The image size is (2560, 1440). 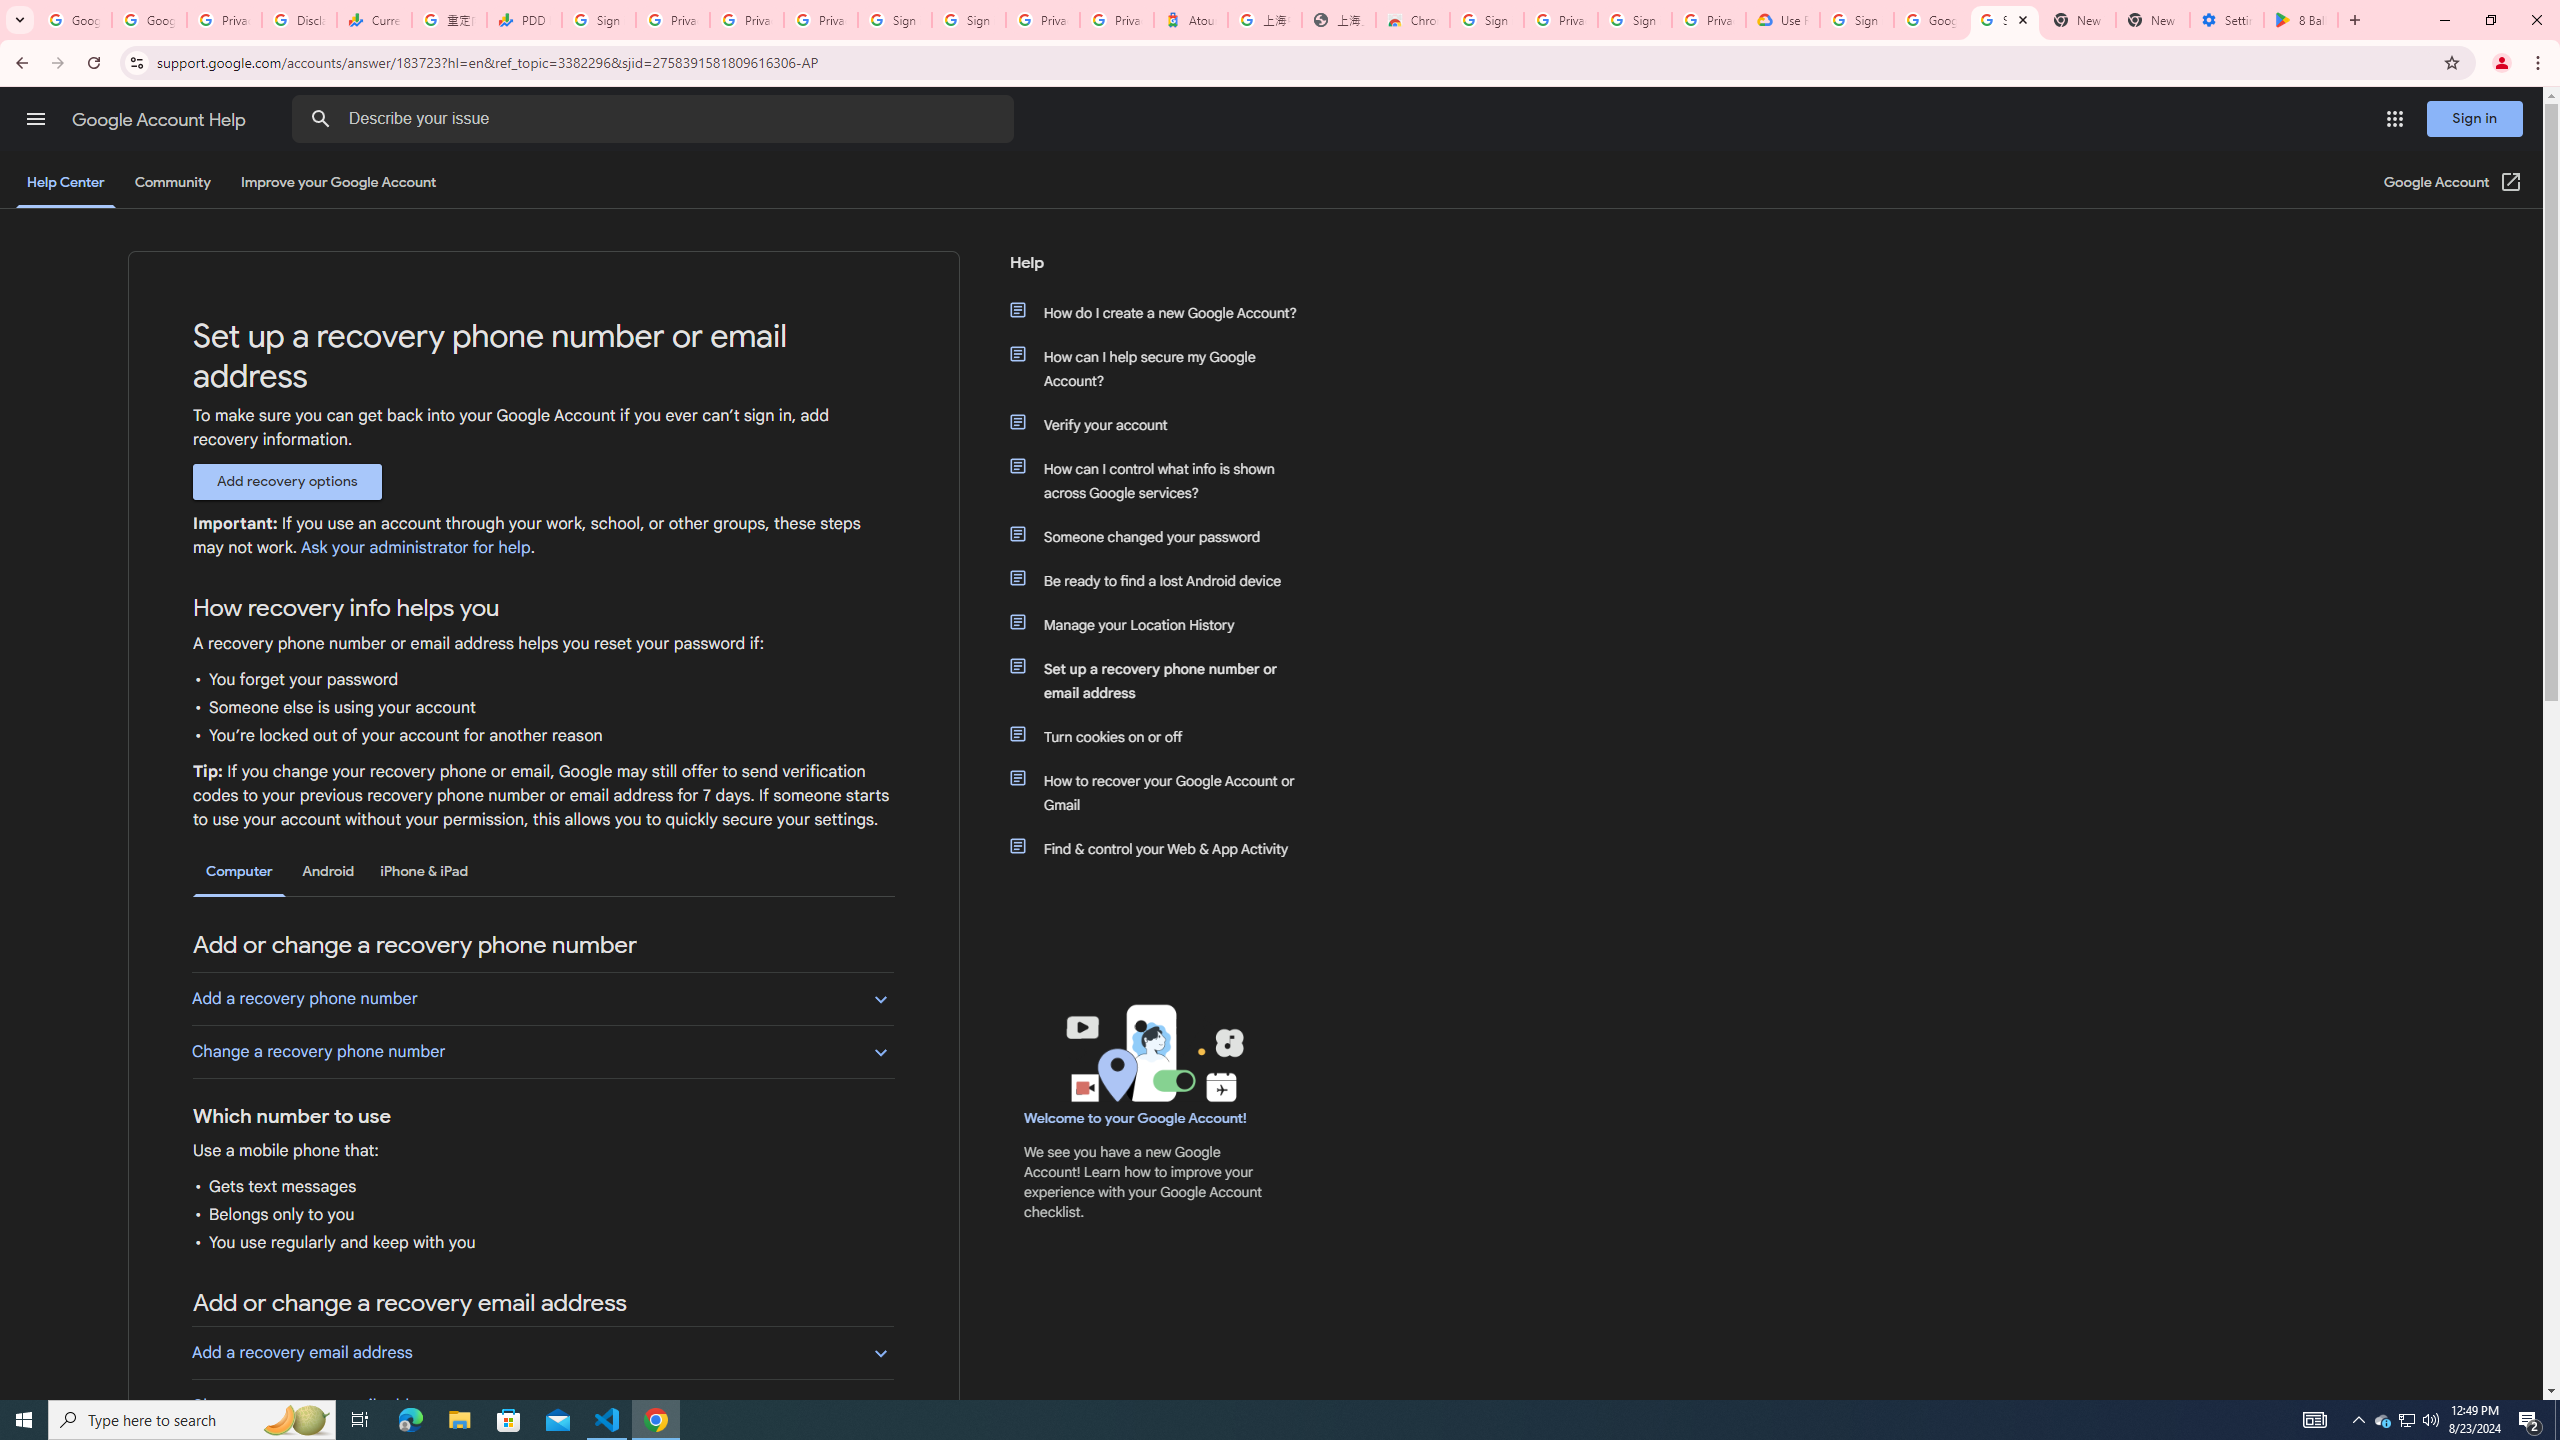 I want to click on Ask your administrator for help, so click(x=414, y=548).